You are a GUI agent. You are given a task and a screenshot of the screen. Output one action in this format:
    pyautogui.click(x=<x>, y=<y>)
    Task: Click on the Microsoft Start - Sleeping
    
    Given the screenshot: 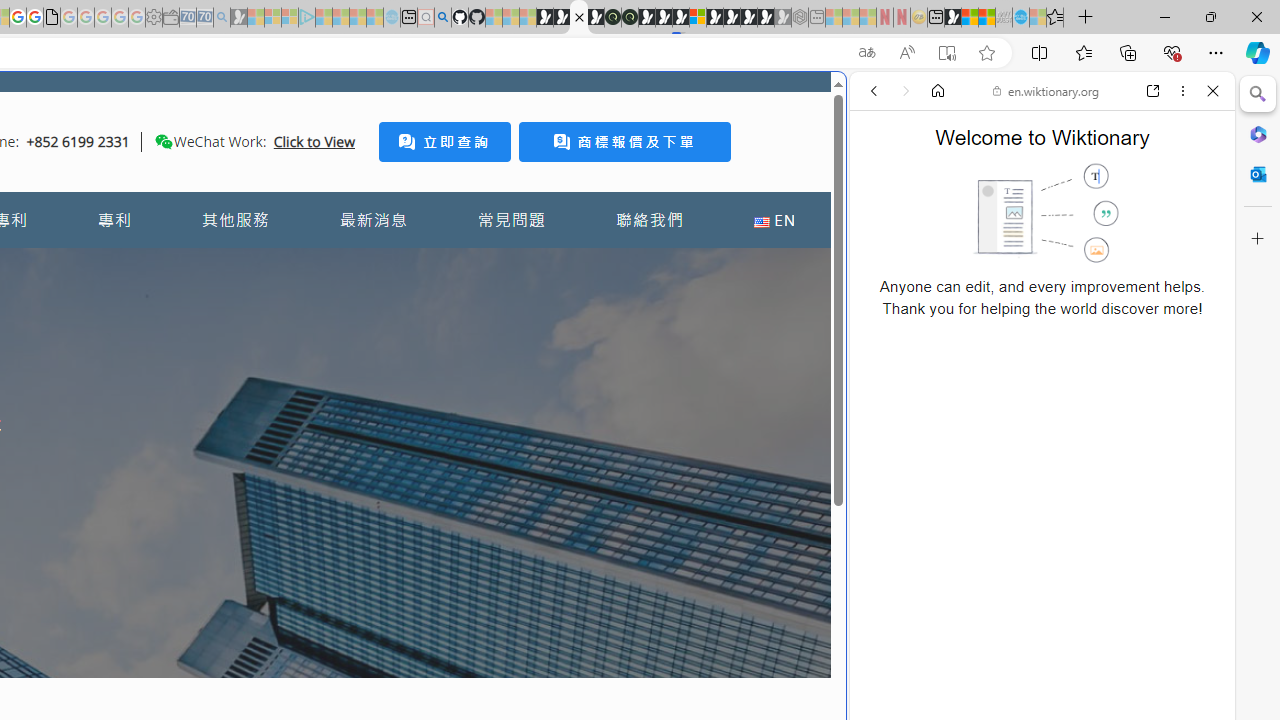 What is the action you would take?
    pyautogui.click(x=358, y=18)
    